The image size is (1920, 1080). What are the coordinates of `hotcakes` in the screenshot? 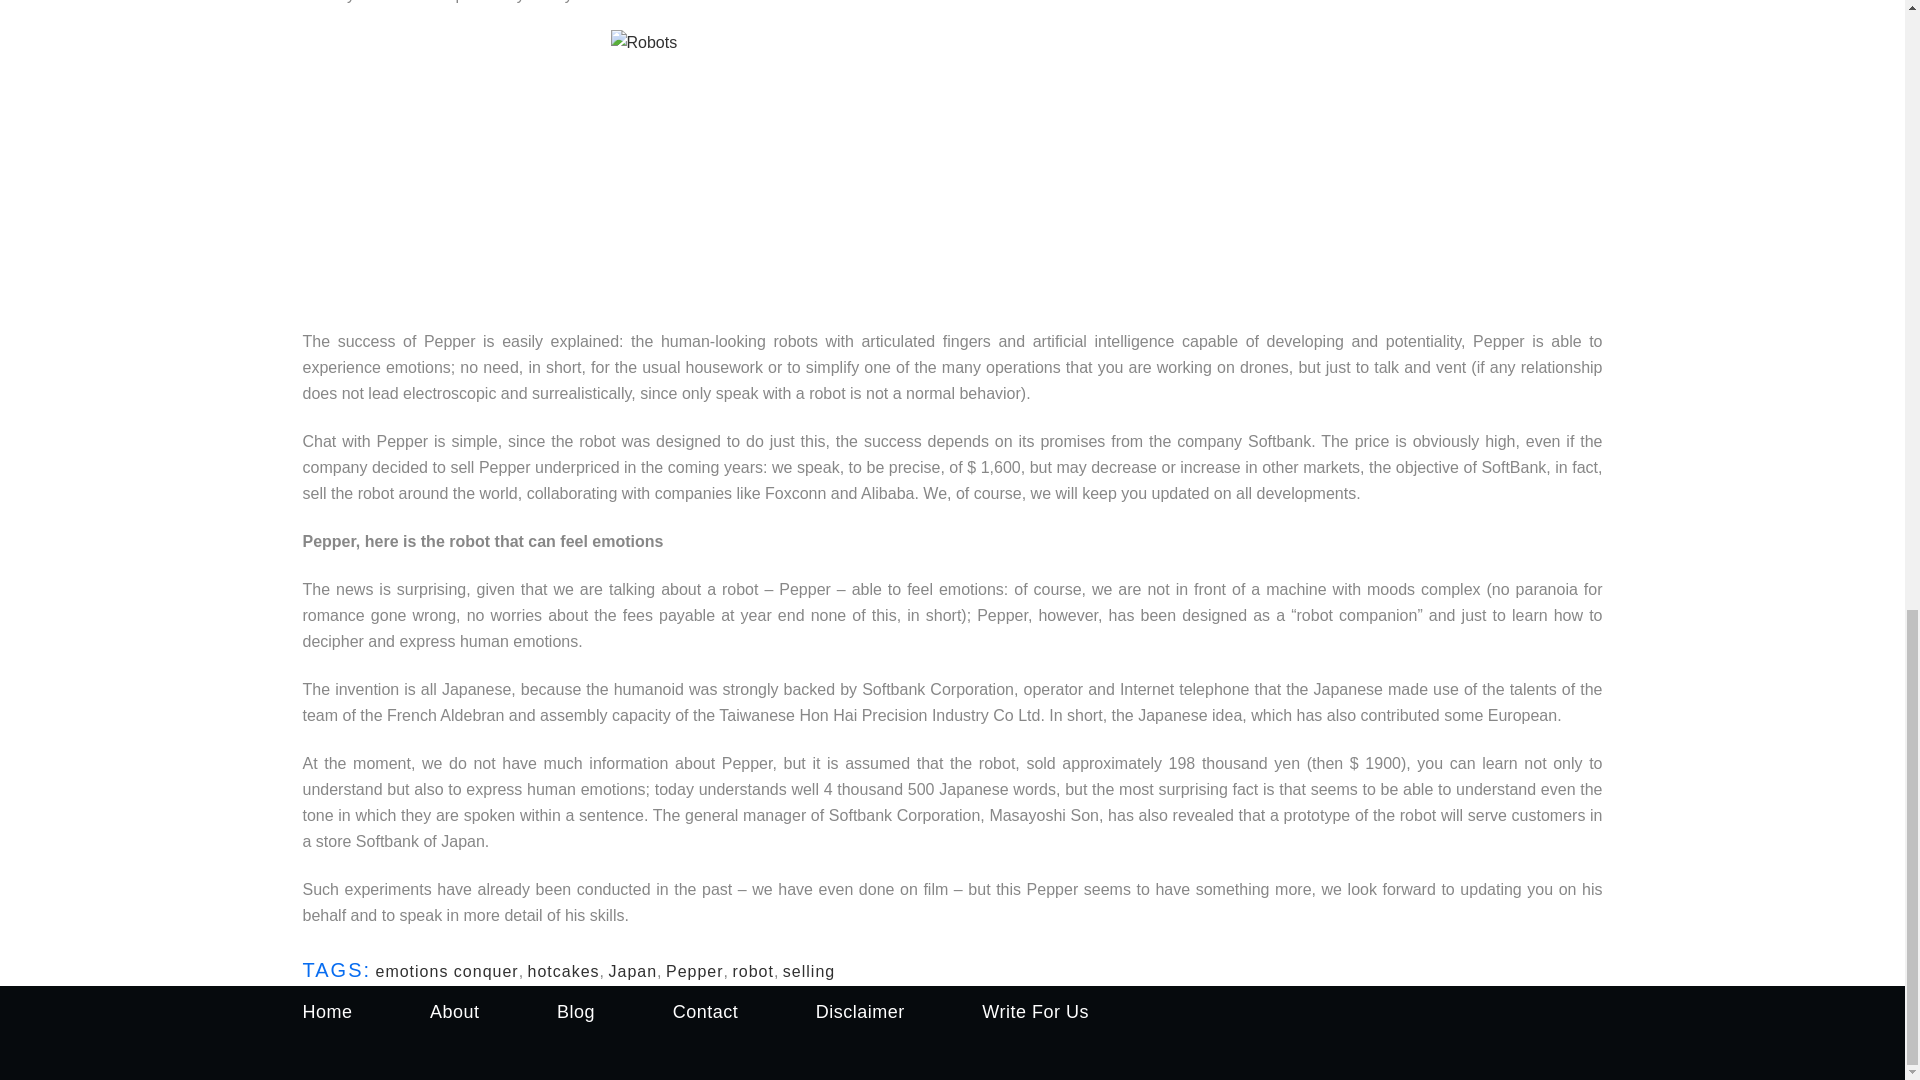 It's located at (564, 971).